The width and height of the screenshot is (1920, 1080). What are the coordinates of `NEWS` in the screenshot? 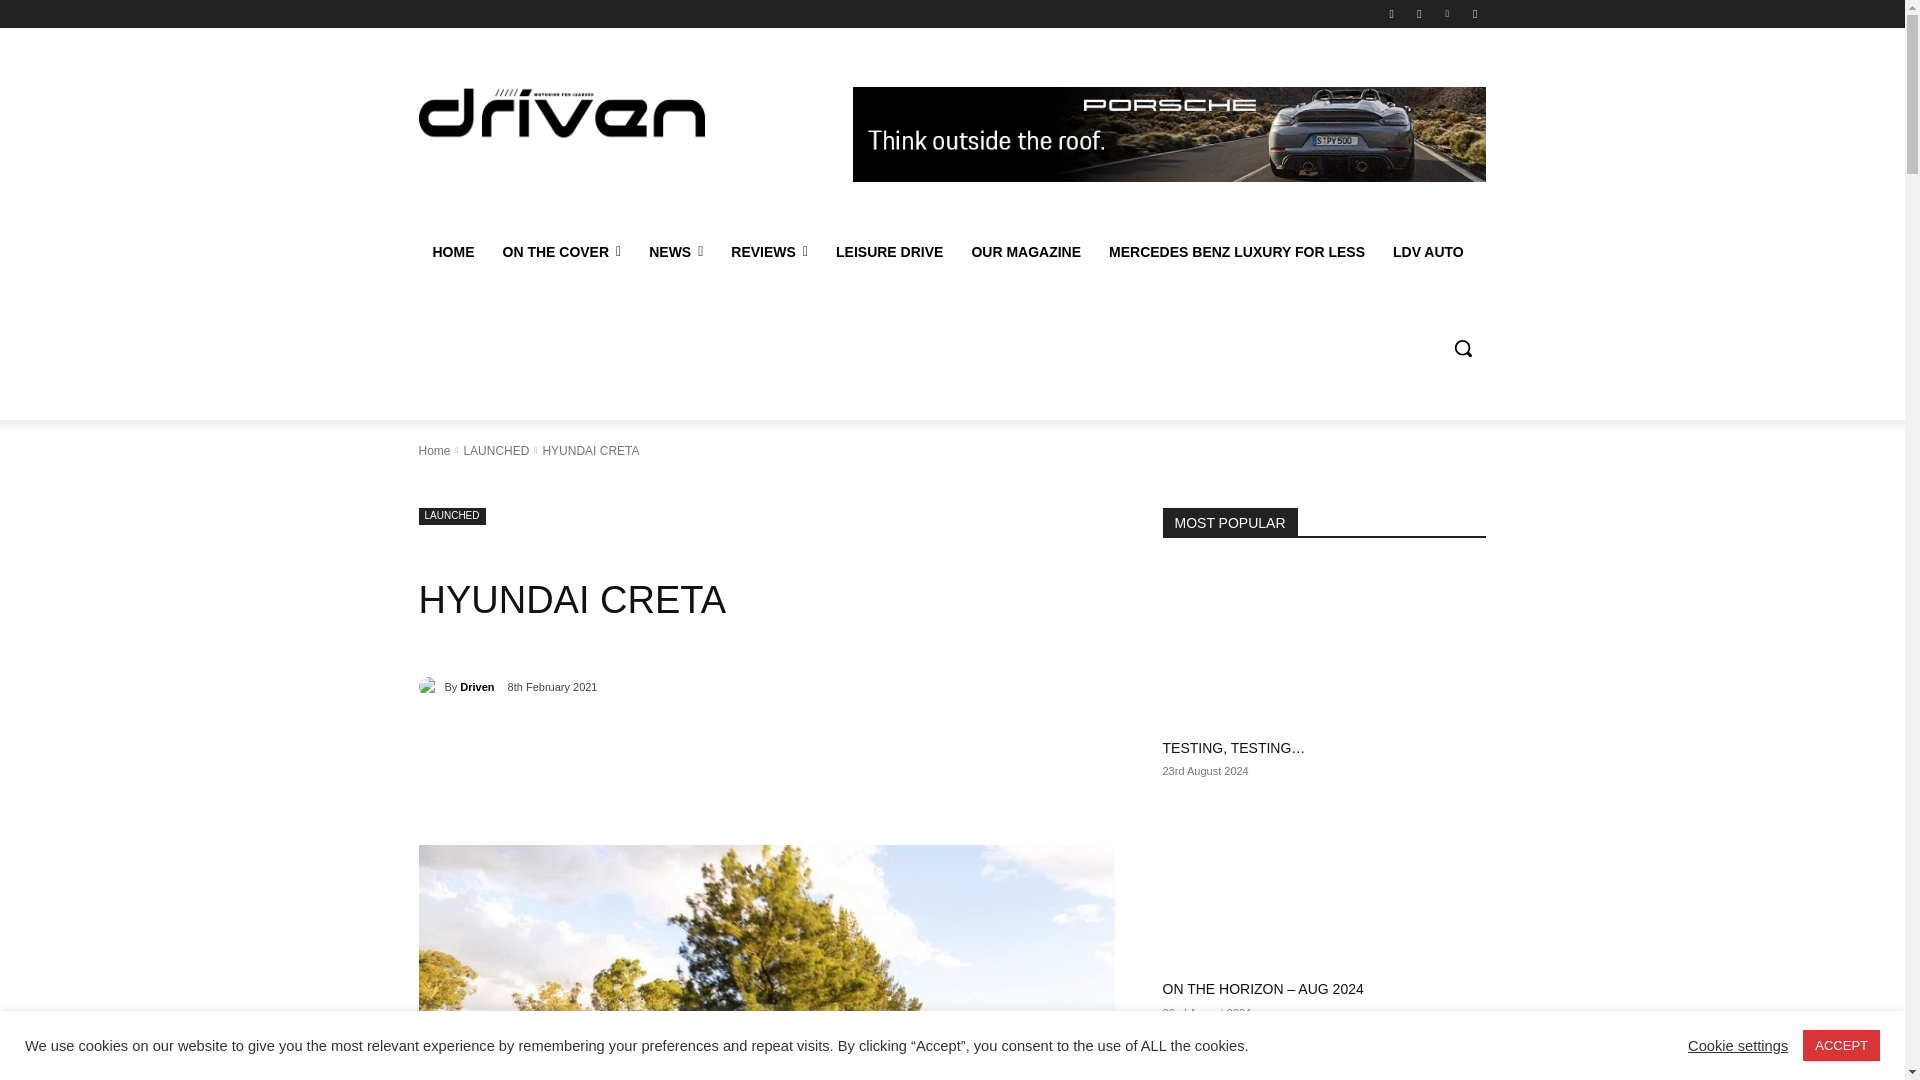 It's located at (676, 252).